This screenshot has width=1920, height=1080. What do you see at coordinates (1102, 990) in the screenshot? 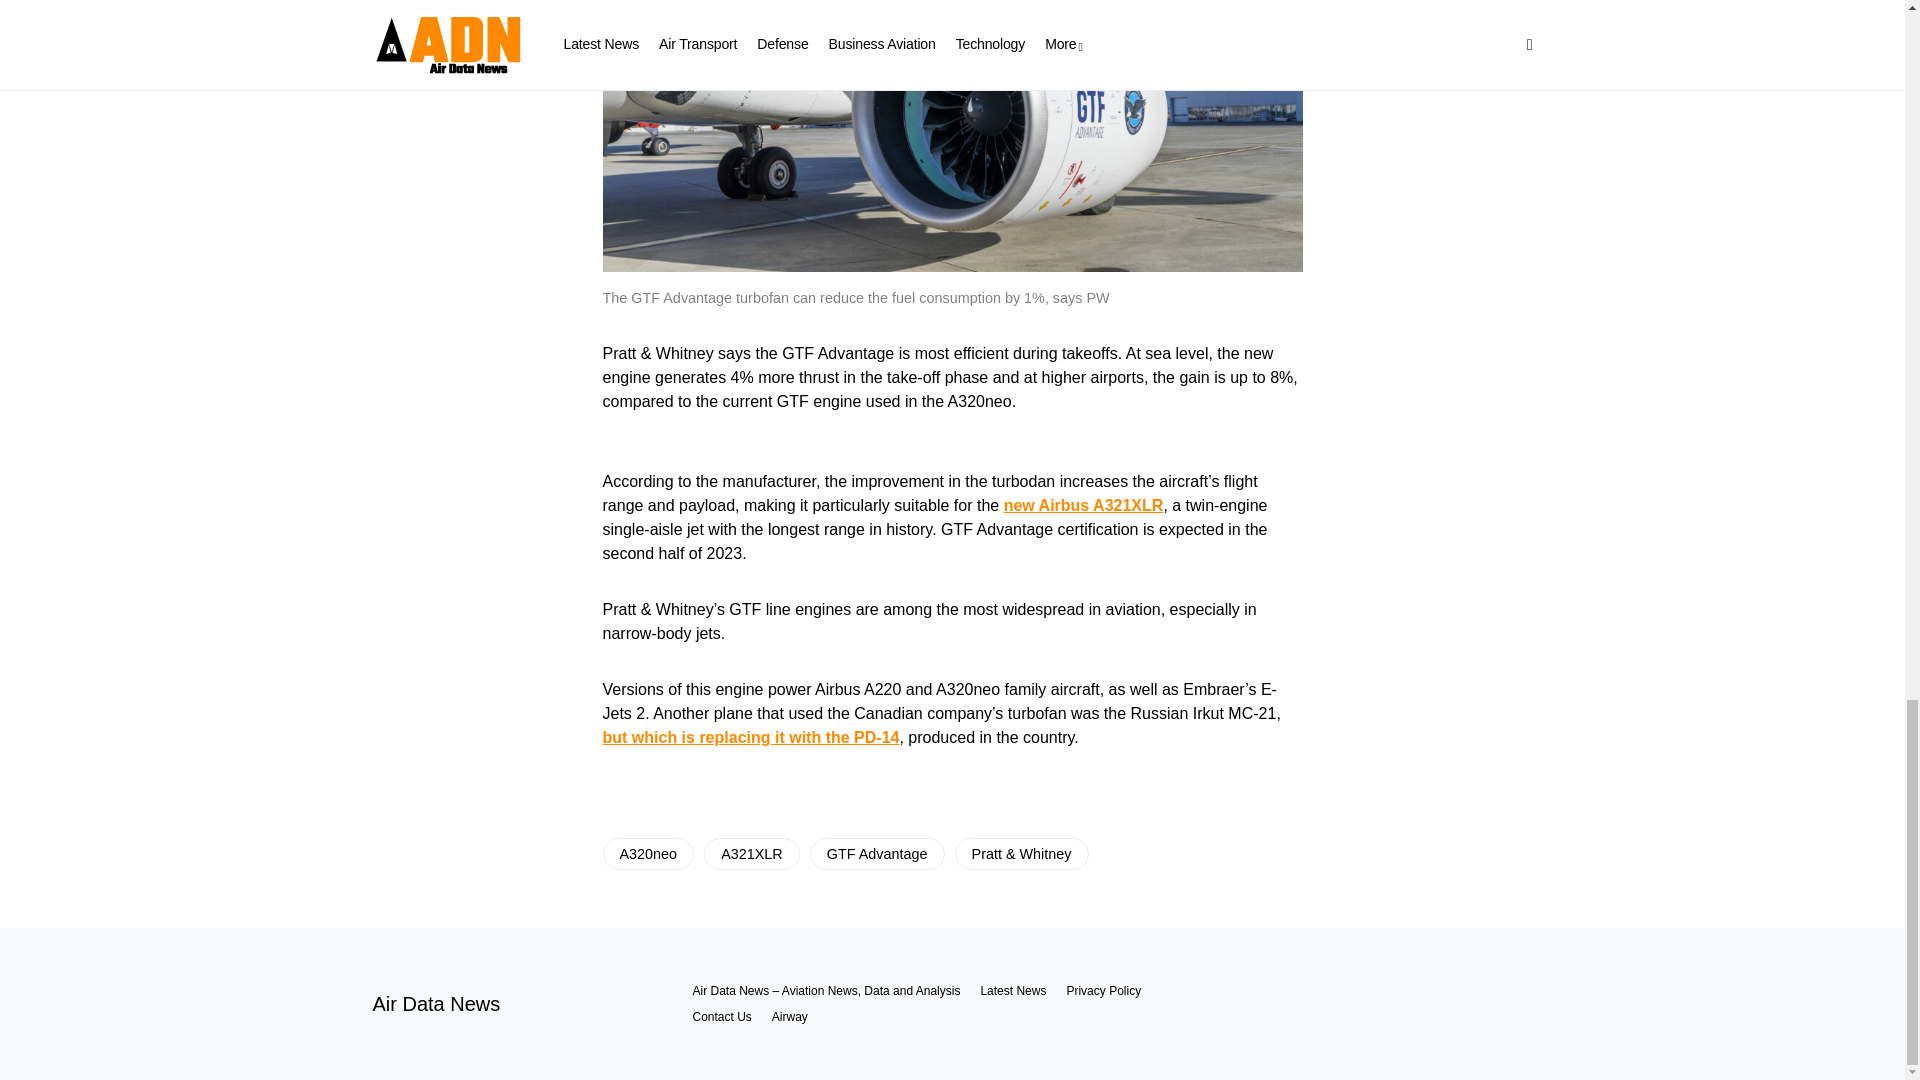
I see `Privacy Policy` at bounding box center [1102, 990].